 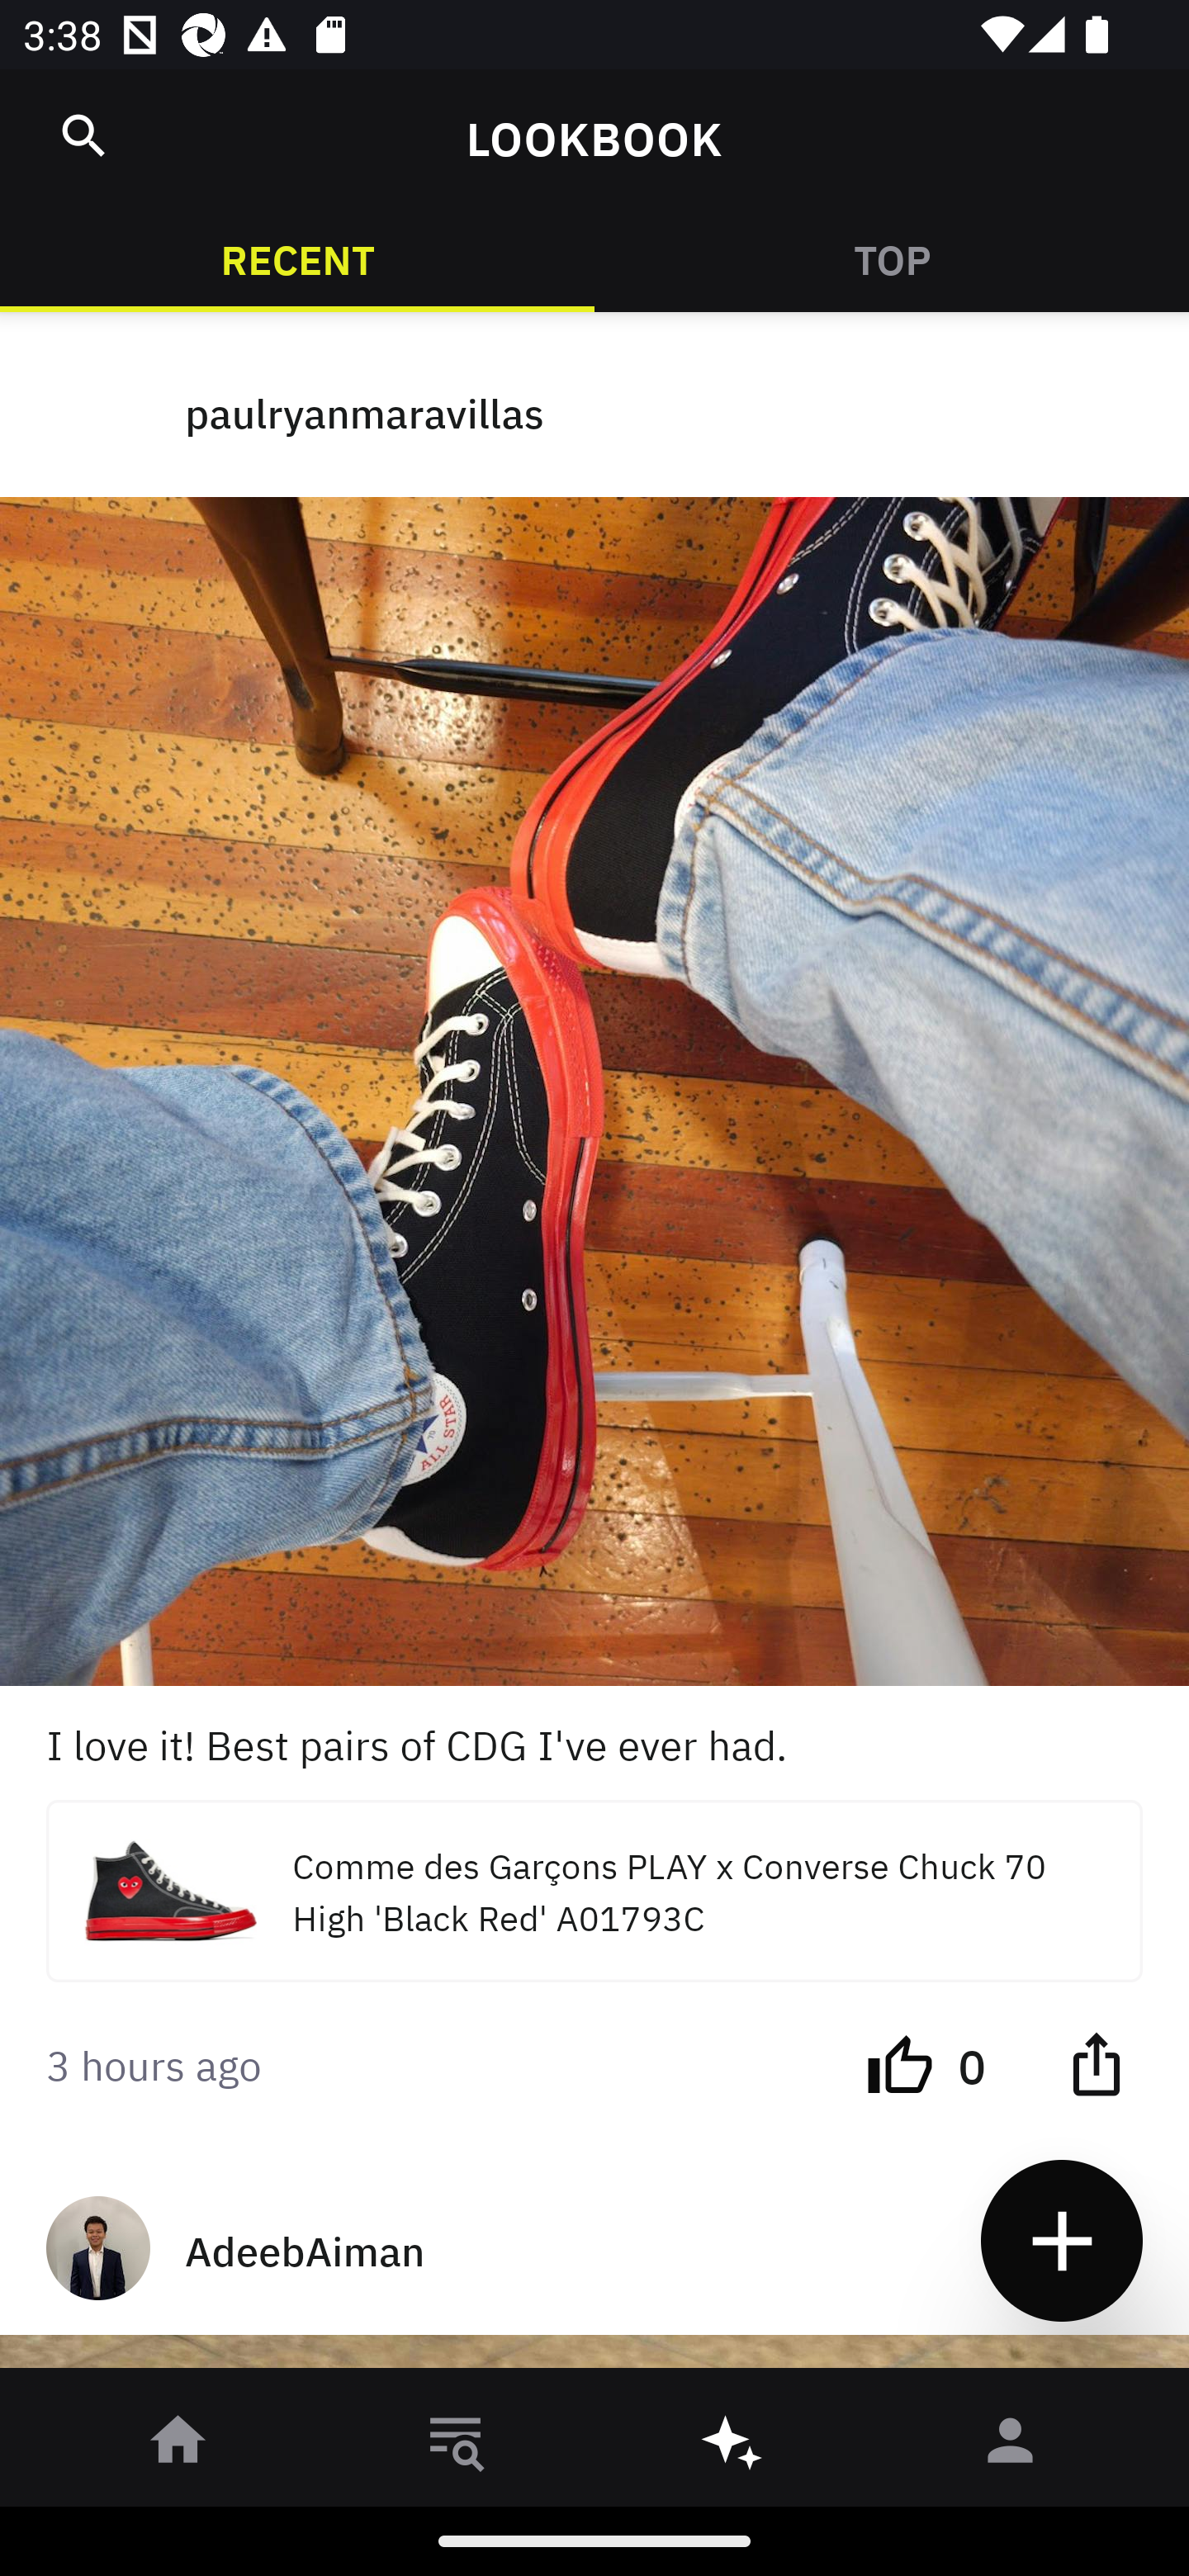 I want to click on , so click(x=84, y=135).